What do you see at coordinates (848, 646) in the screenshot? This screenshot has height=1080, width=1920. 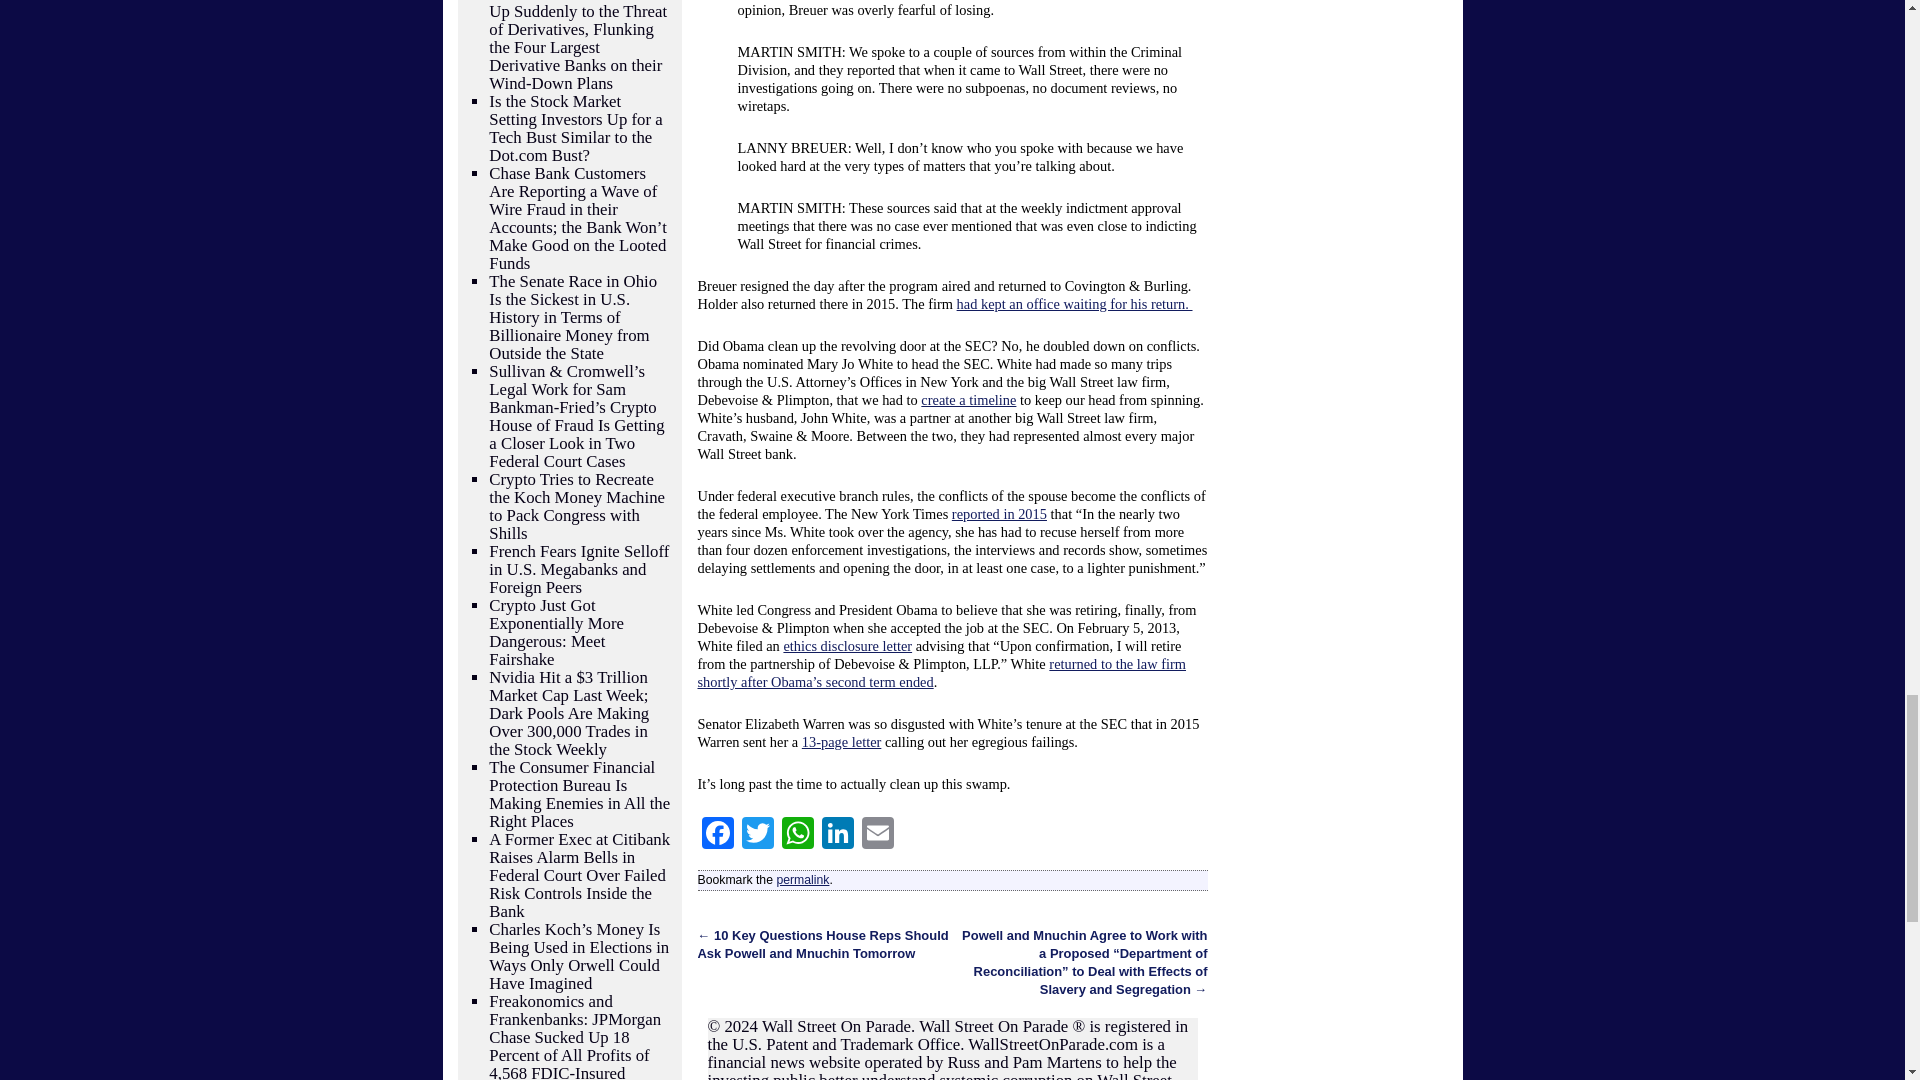 I see `ethics disclosure letter` at bounding box center [848, 646].